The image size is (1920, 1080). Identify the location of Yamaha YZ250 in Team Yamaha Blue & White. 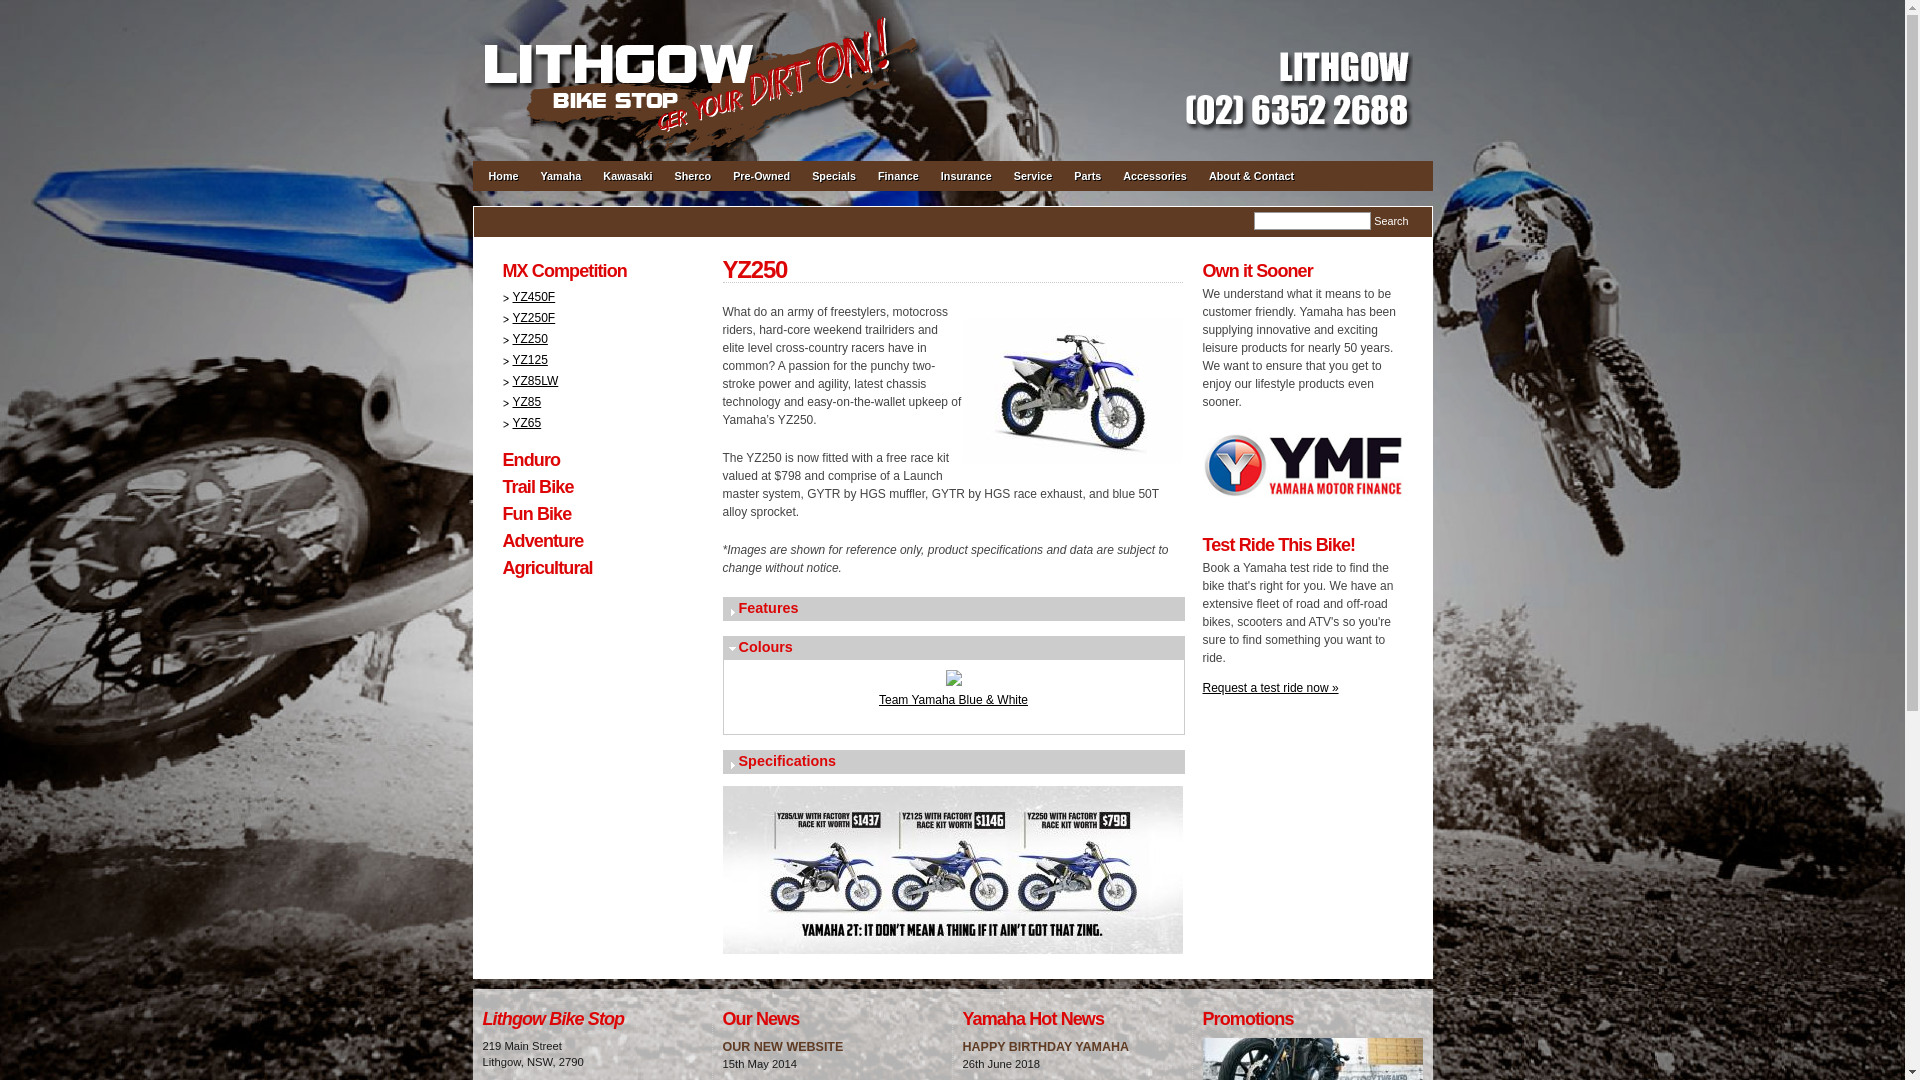
(954, 682).